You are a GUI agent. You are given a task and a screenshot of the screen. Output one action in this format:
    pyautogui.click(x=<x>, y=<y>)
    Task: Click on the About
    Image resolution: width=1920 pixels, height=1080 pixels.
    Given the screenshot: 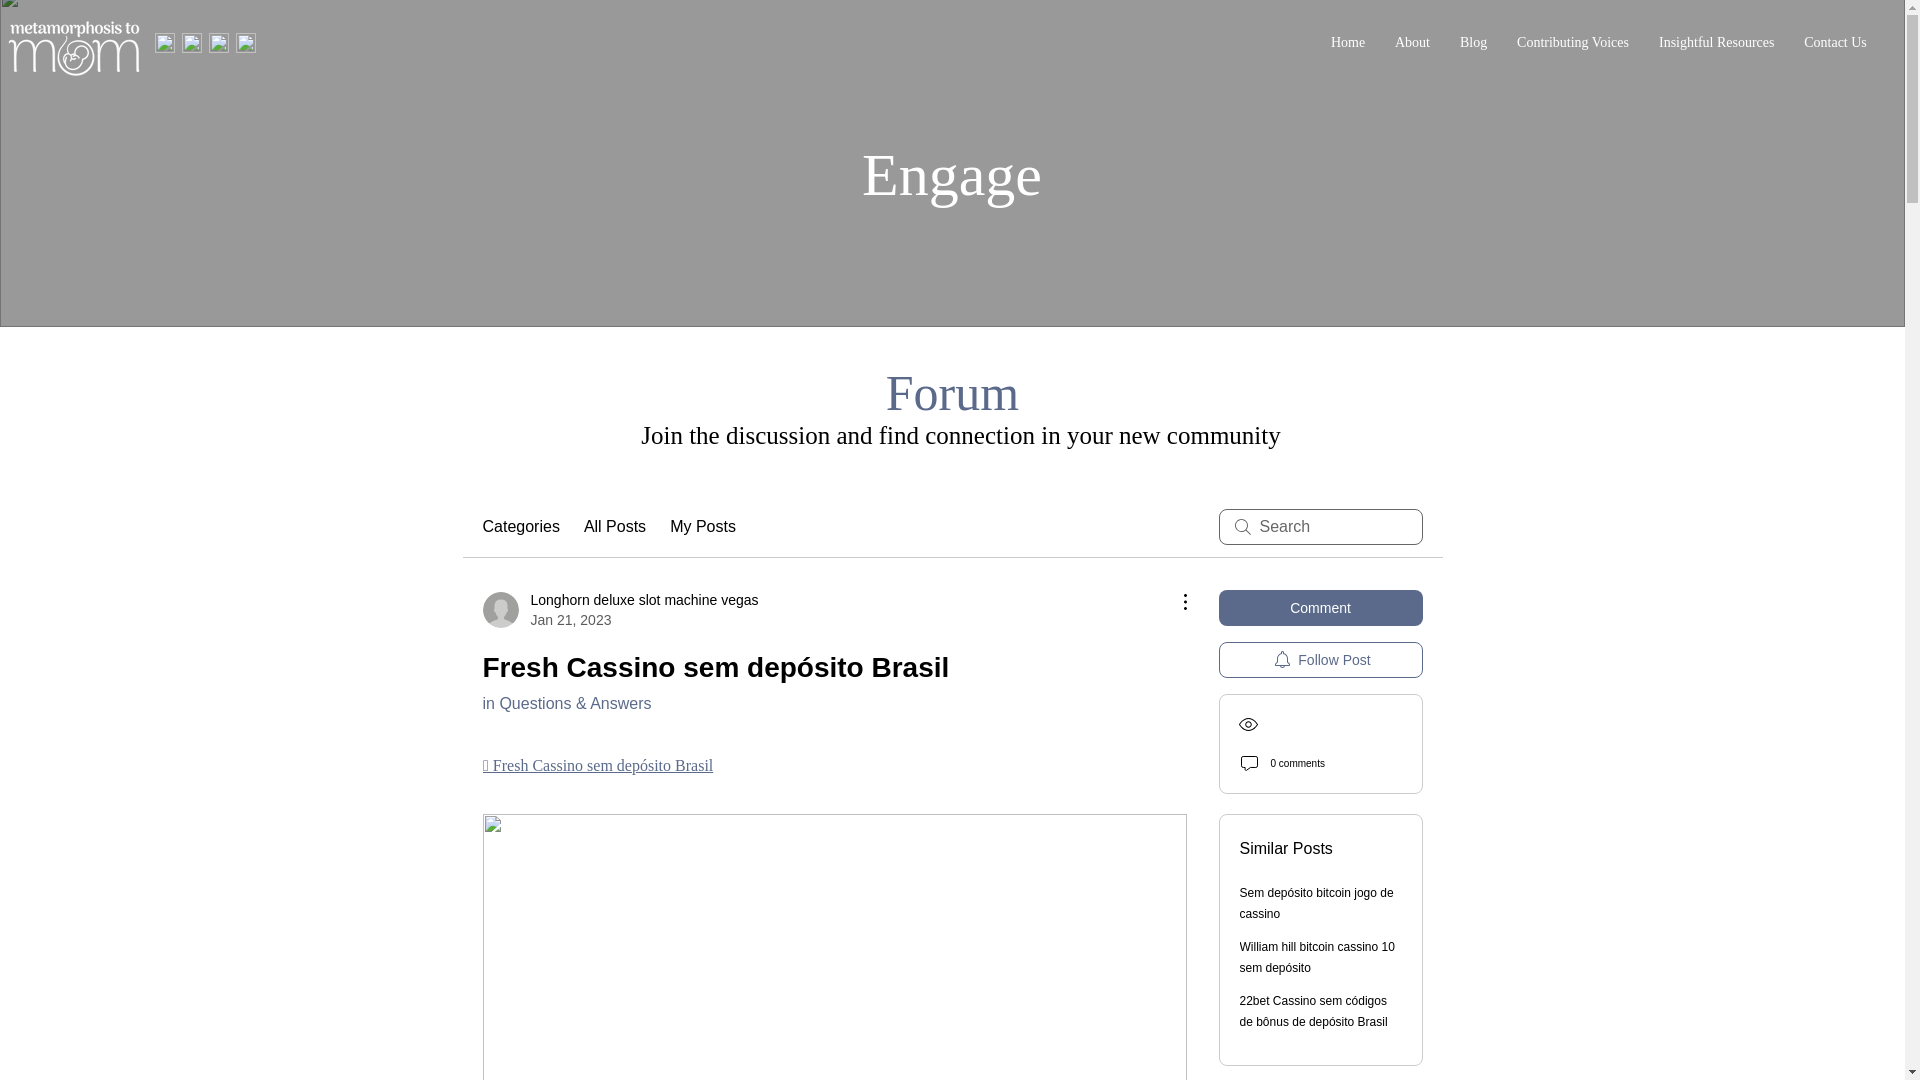 What is the action you would take?
    pyautogui.click(x=620, y=609)
    